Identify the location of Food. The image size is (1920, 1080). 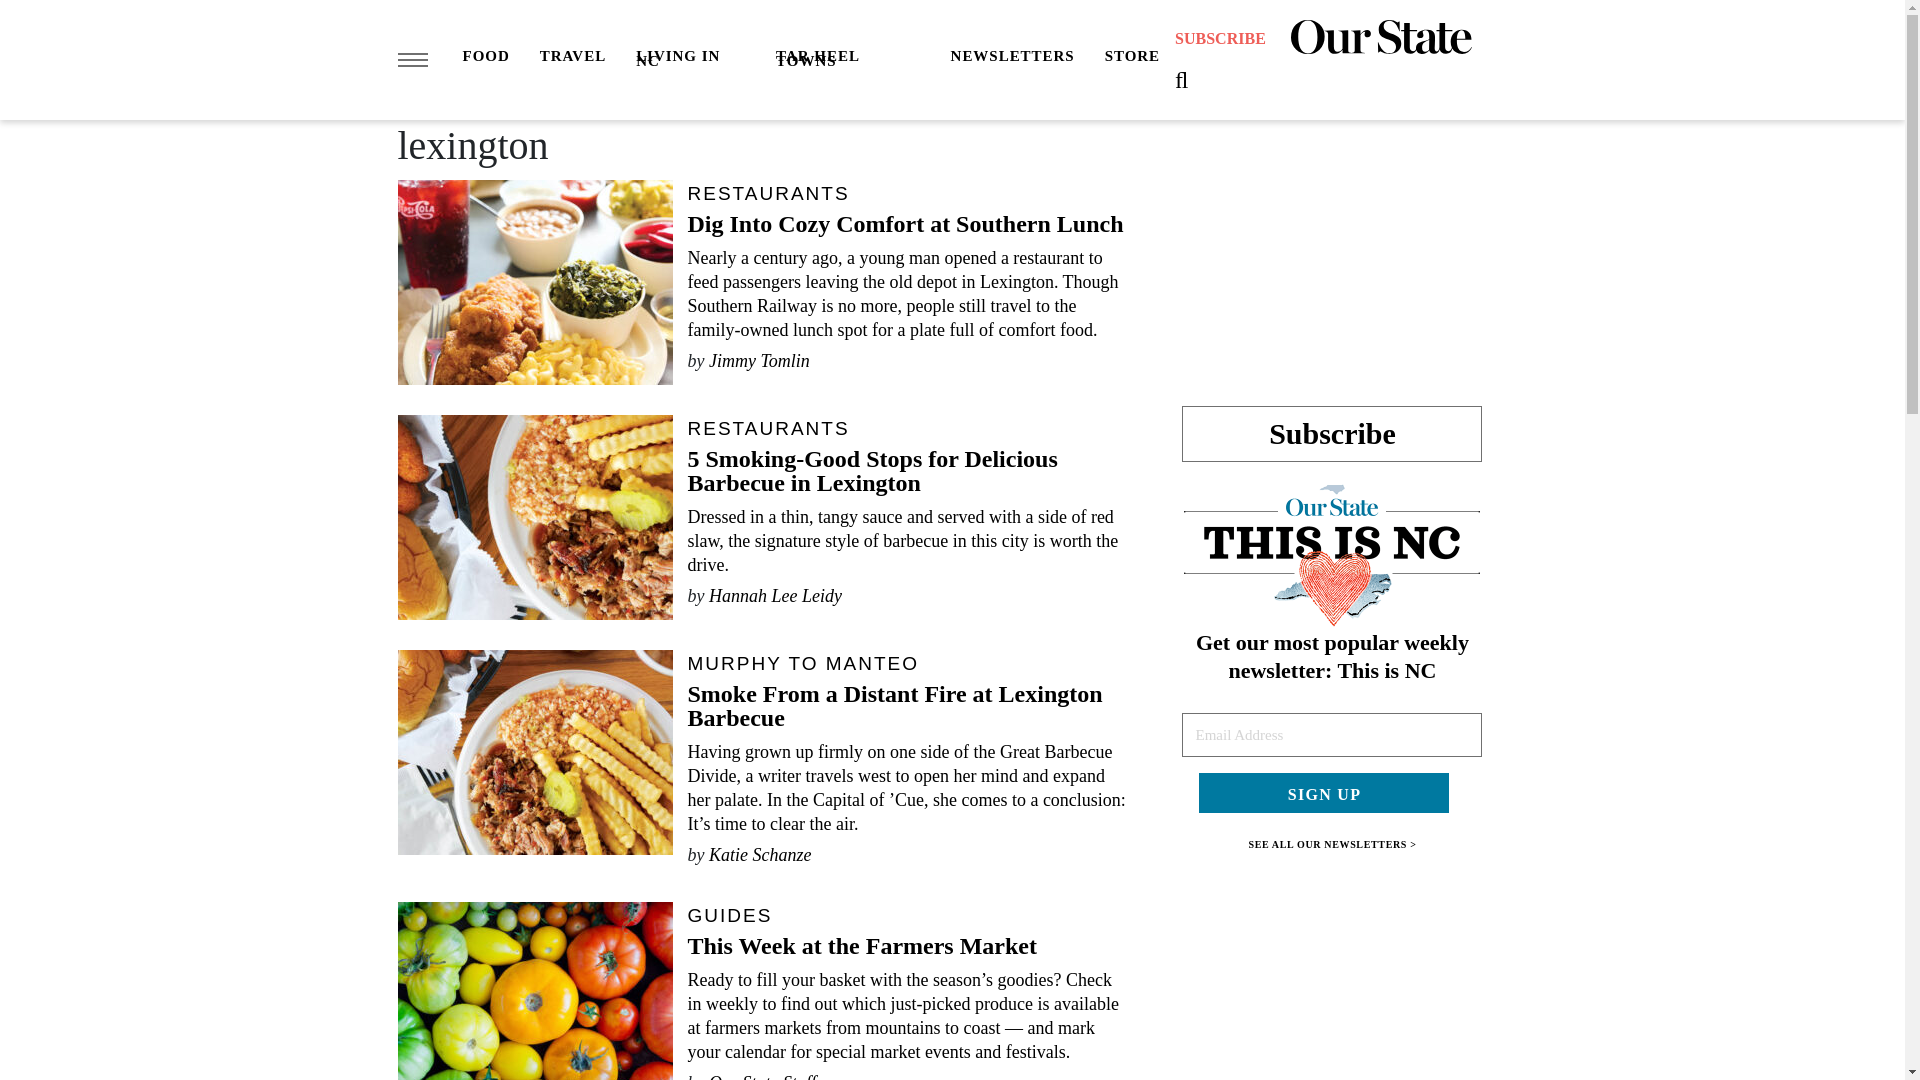
(485, 58).